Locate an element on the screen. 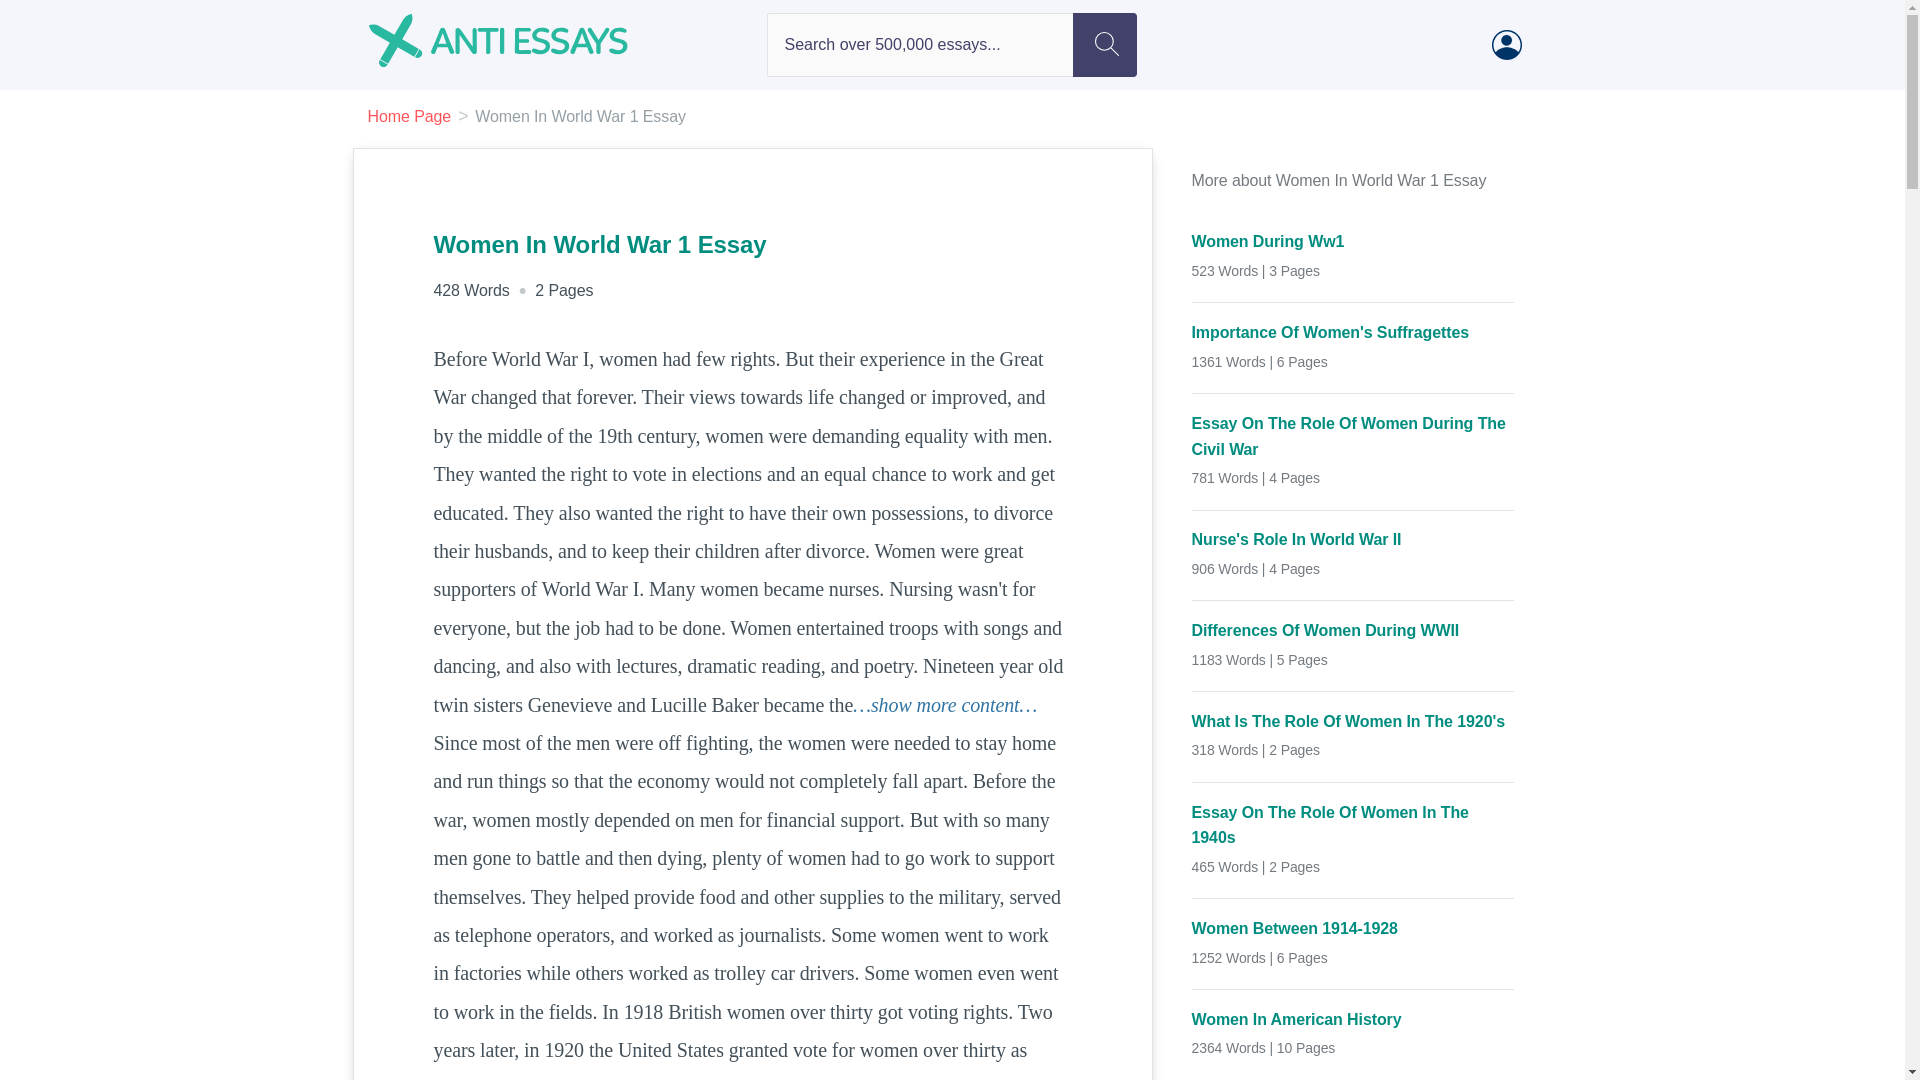 This screenshot has width=1920, height=1080. Home Page is located at coordinates (410, 116).